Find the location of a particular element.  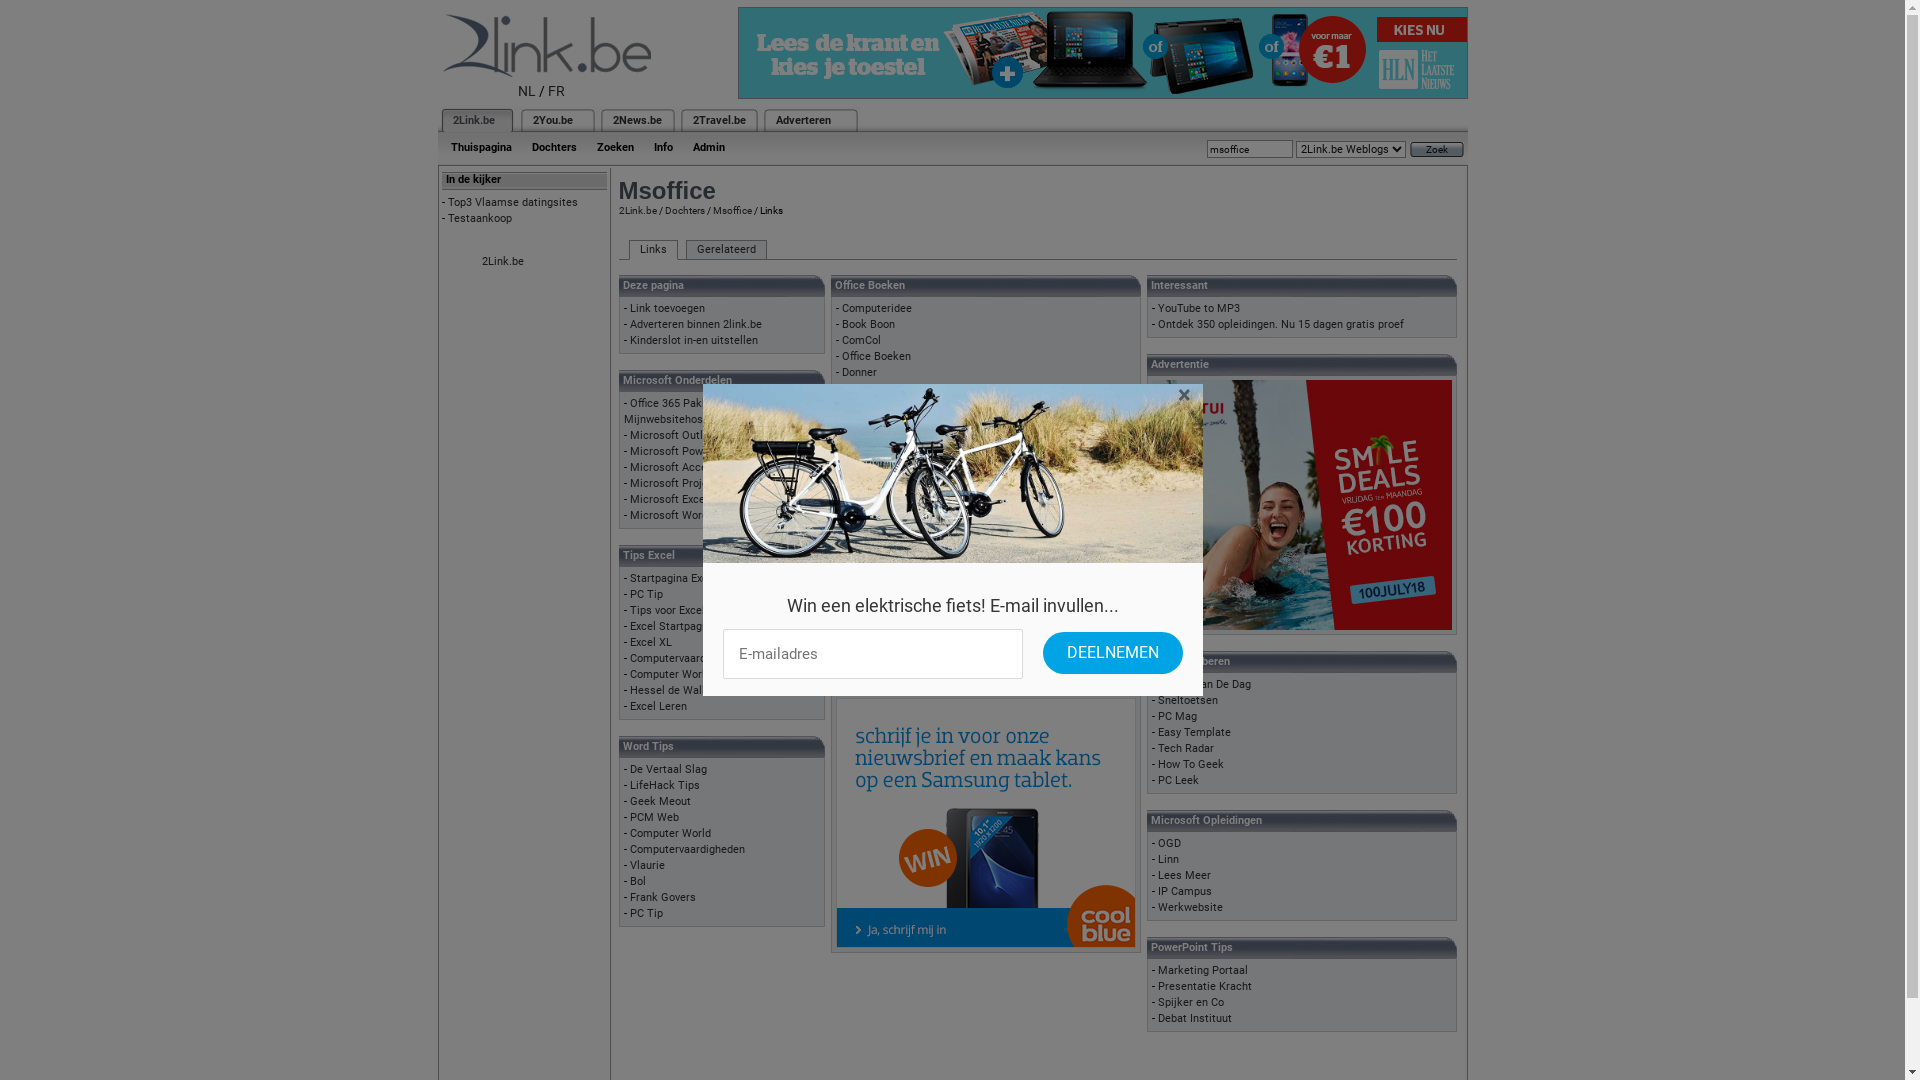

Data Base Journal is located at coordinates (888, 452).